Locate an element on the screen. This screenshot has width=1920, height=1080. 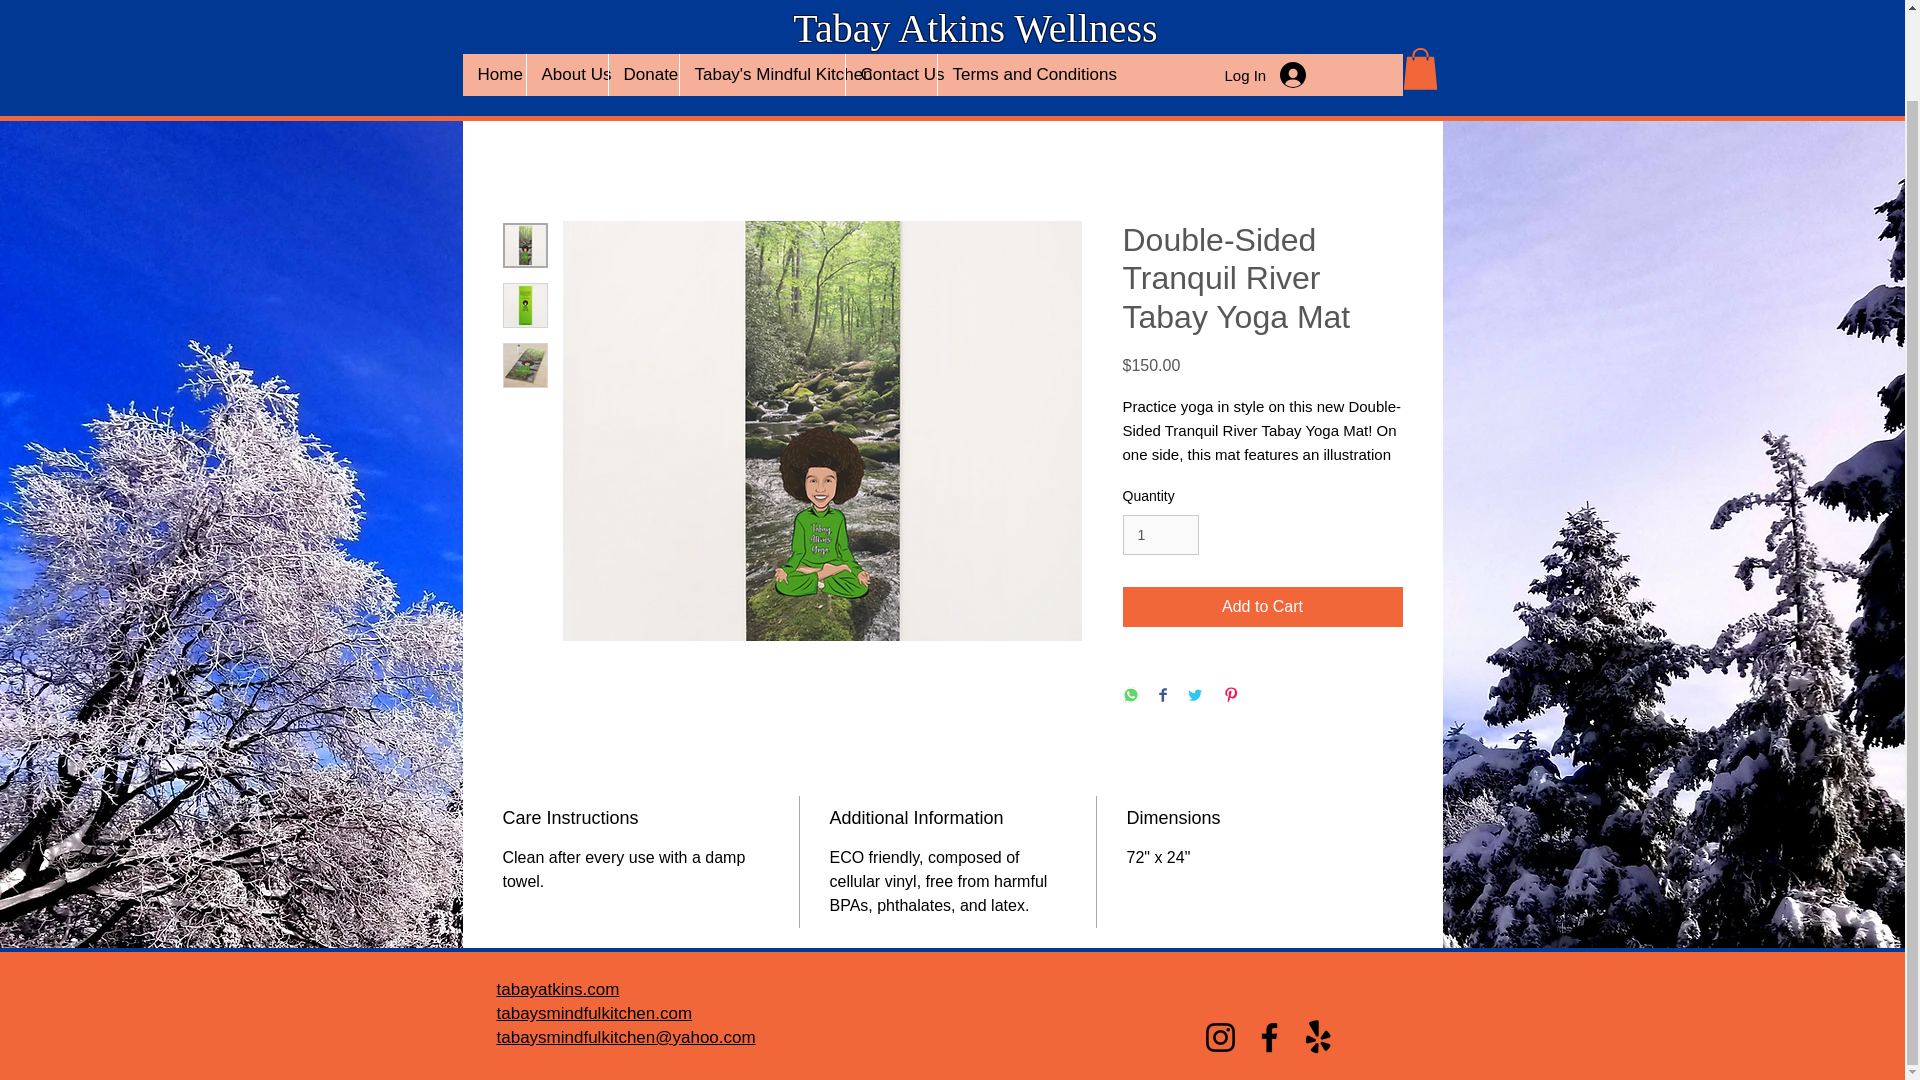
Add to Cart is located at coordinates (1261, 607).